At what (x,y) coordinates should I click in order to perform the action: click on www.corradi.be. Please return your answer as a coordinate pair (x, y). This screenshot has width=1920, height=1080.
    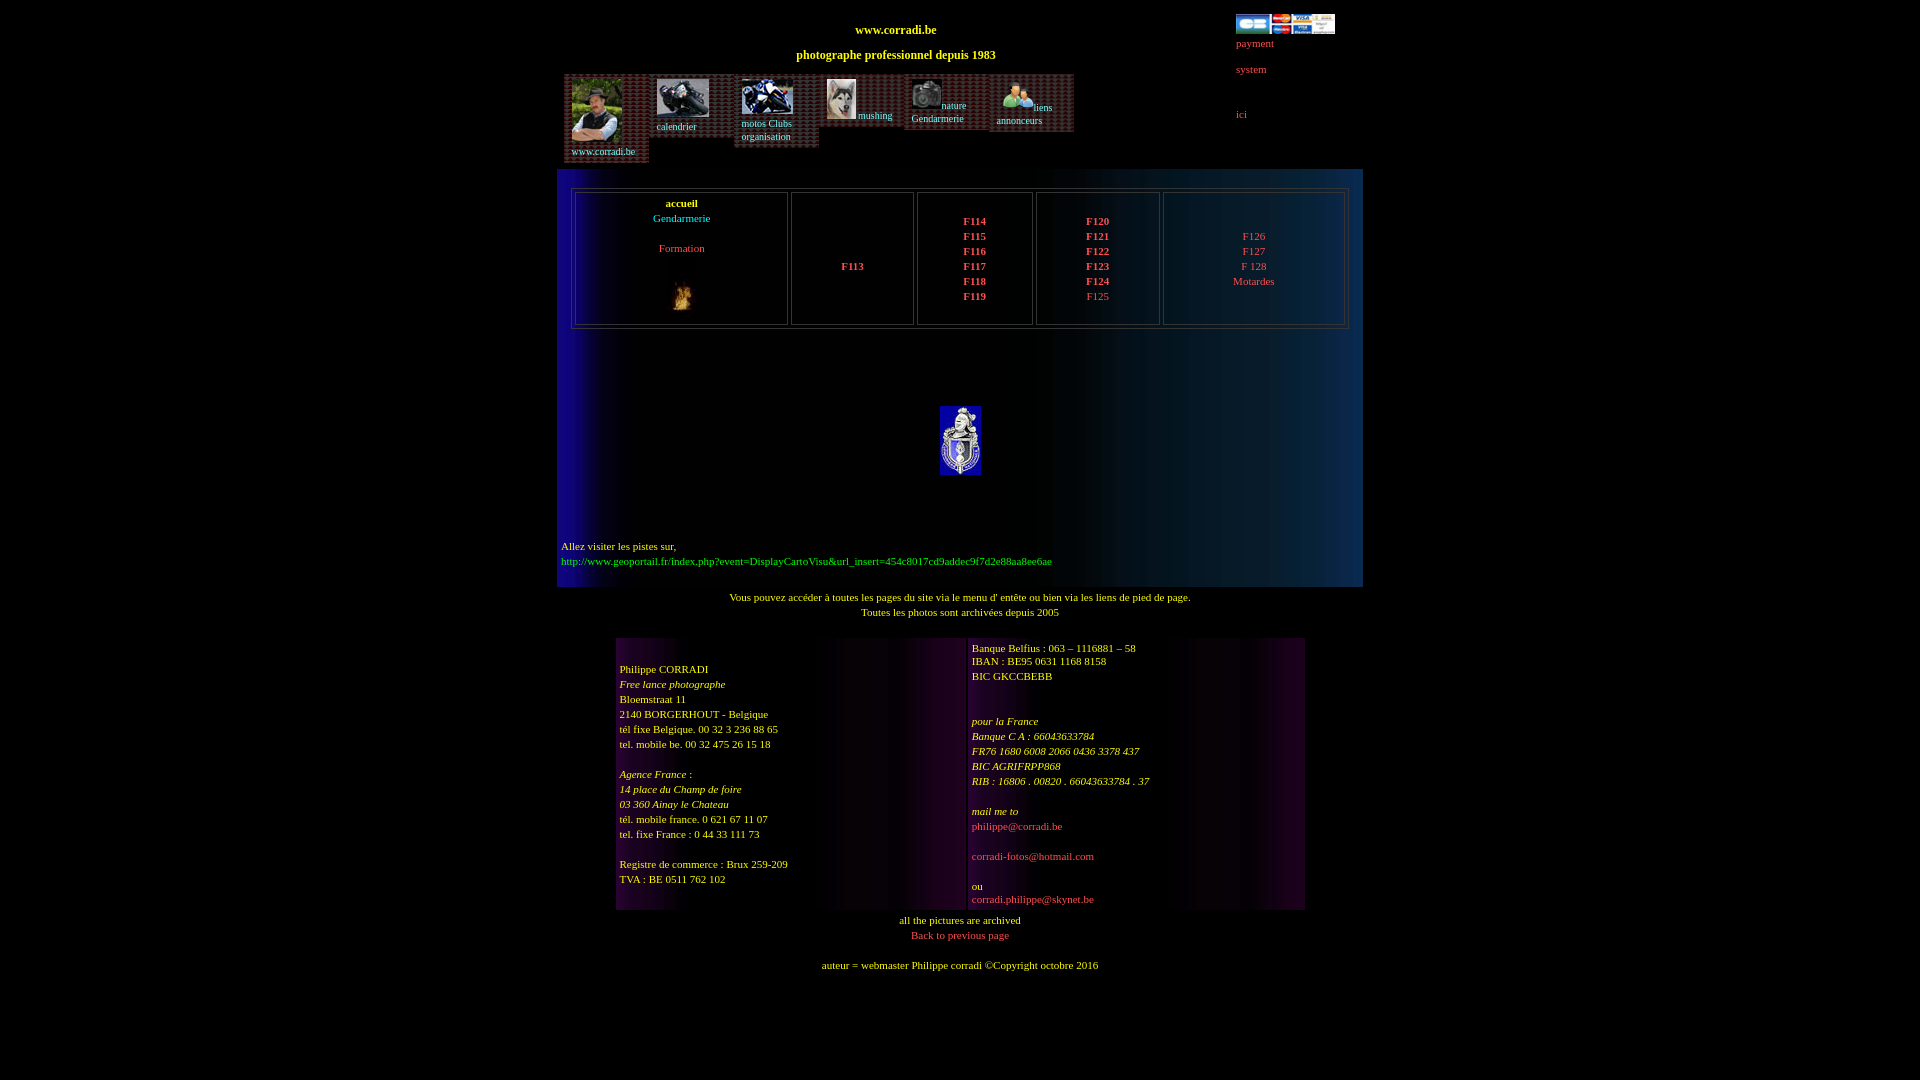
    Looking at the image, I should click on (606, 118).